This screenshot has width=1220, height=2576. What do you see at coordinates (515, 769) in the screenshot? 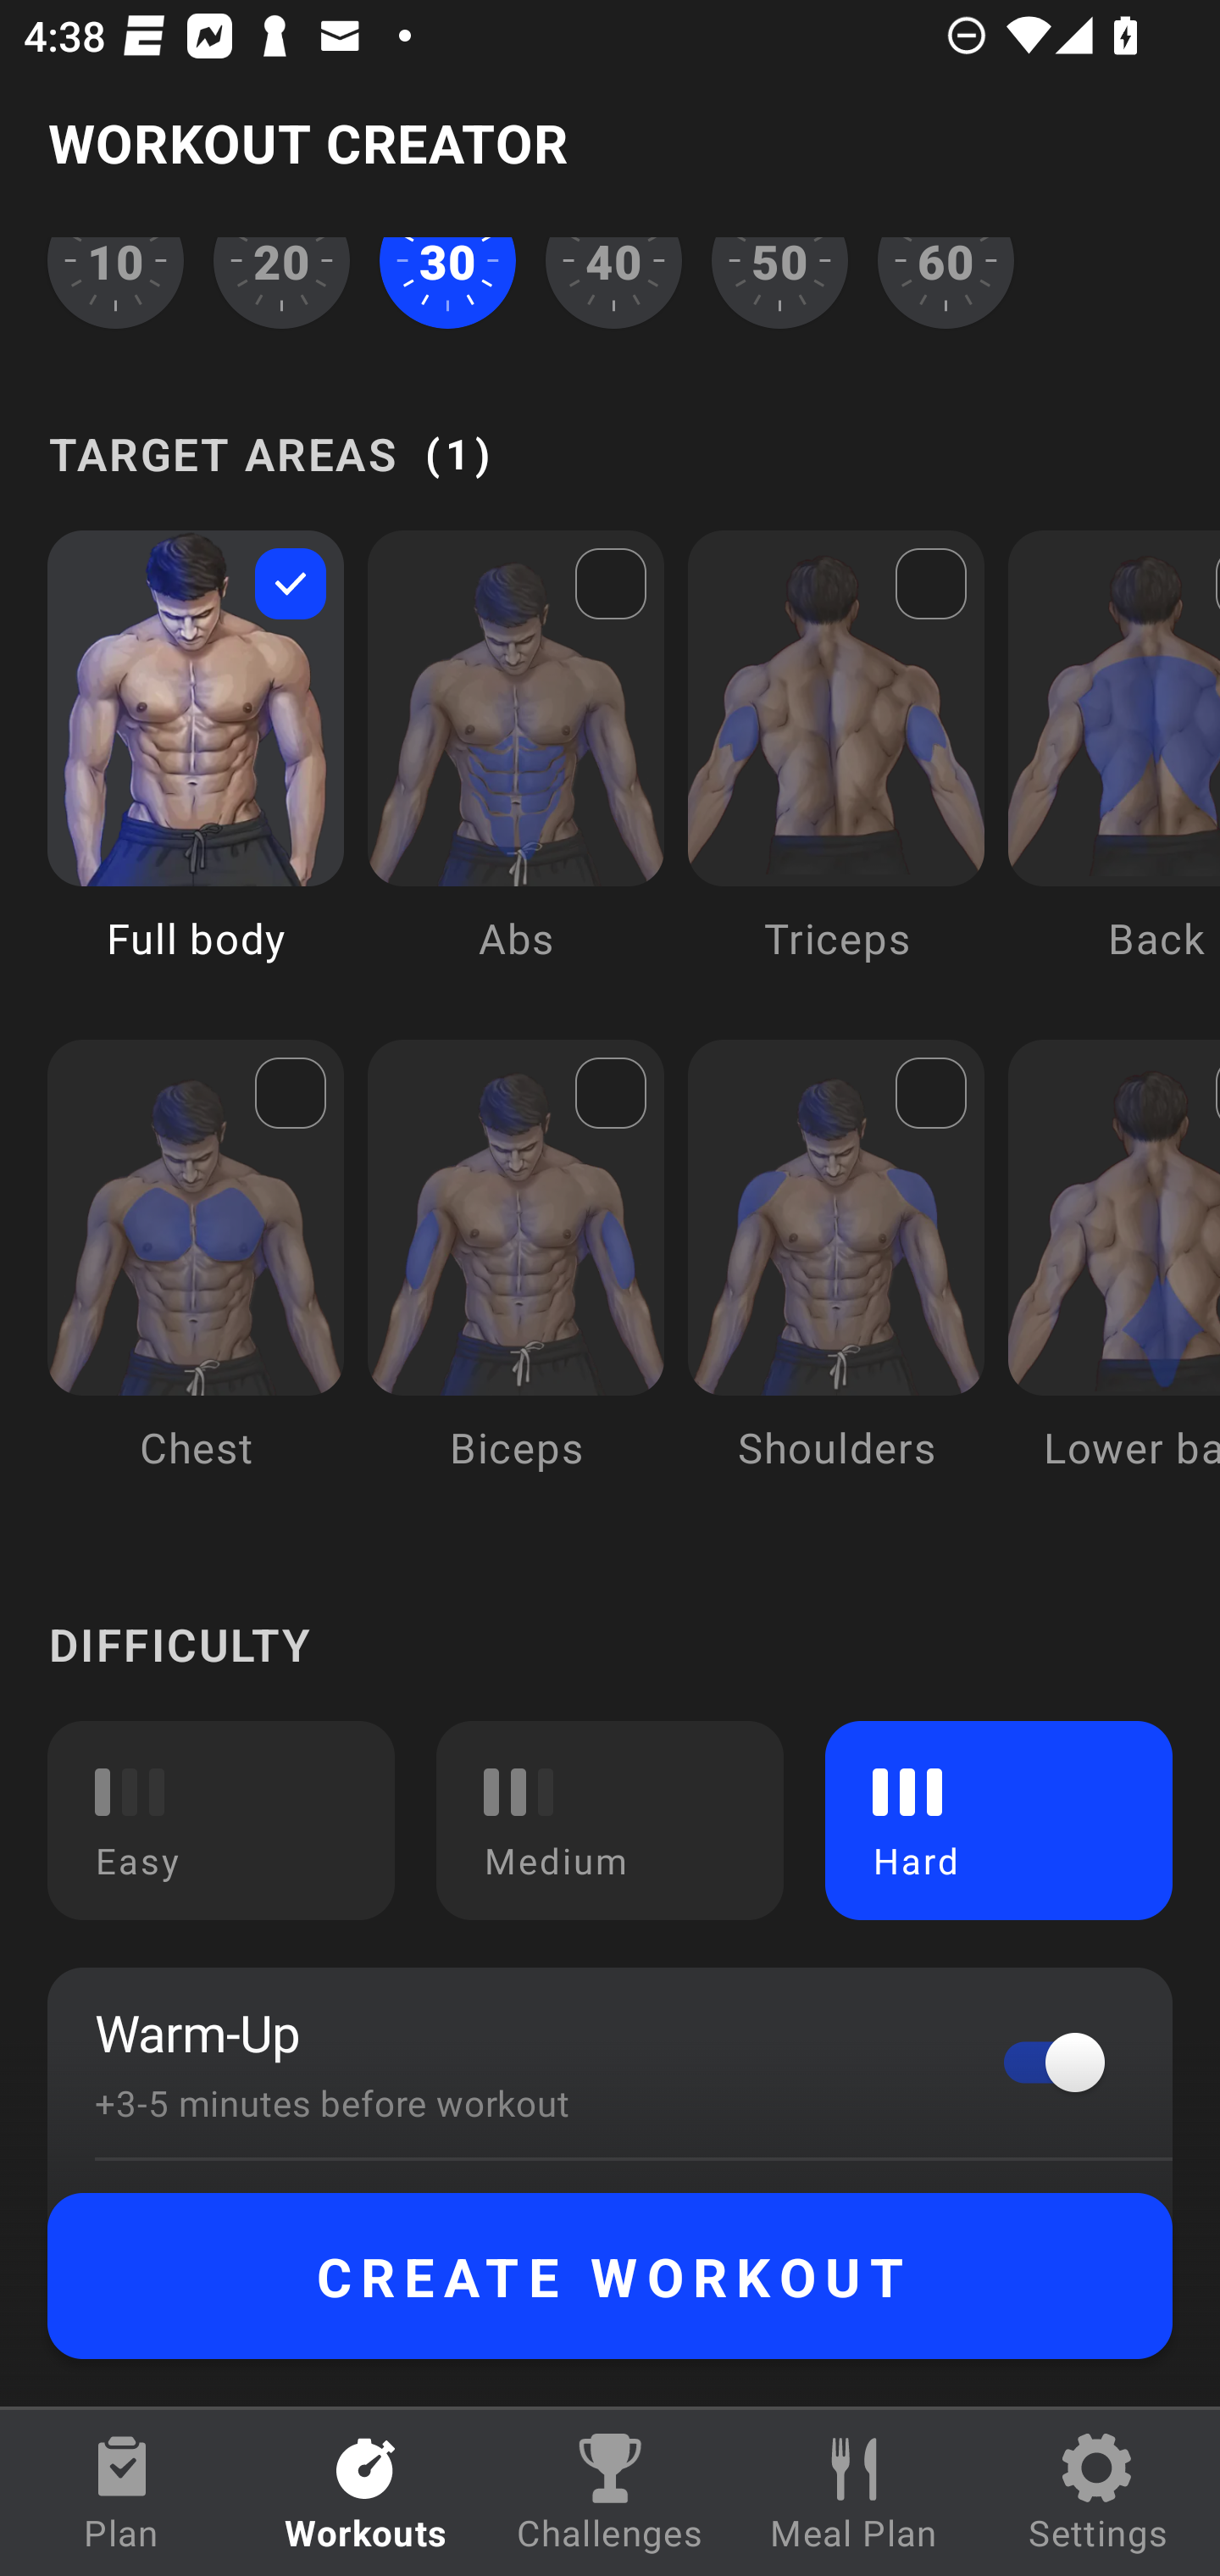
I see `Abs` at bounding box center [515, 769].